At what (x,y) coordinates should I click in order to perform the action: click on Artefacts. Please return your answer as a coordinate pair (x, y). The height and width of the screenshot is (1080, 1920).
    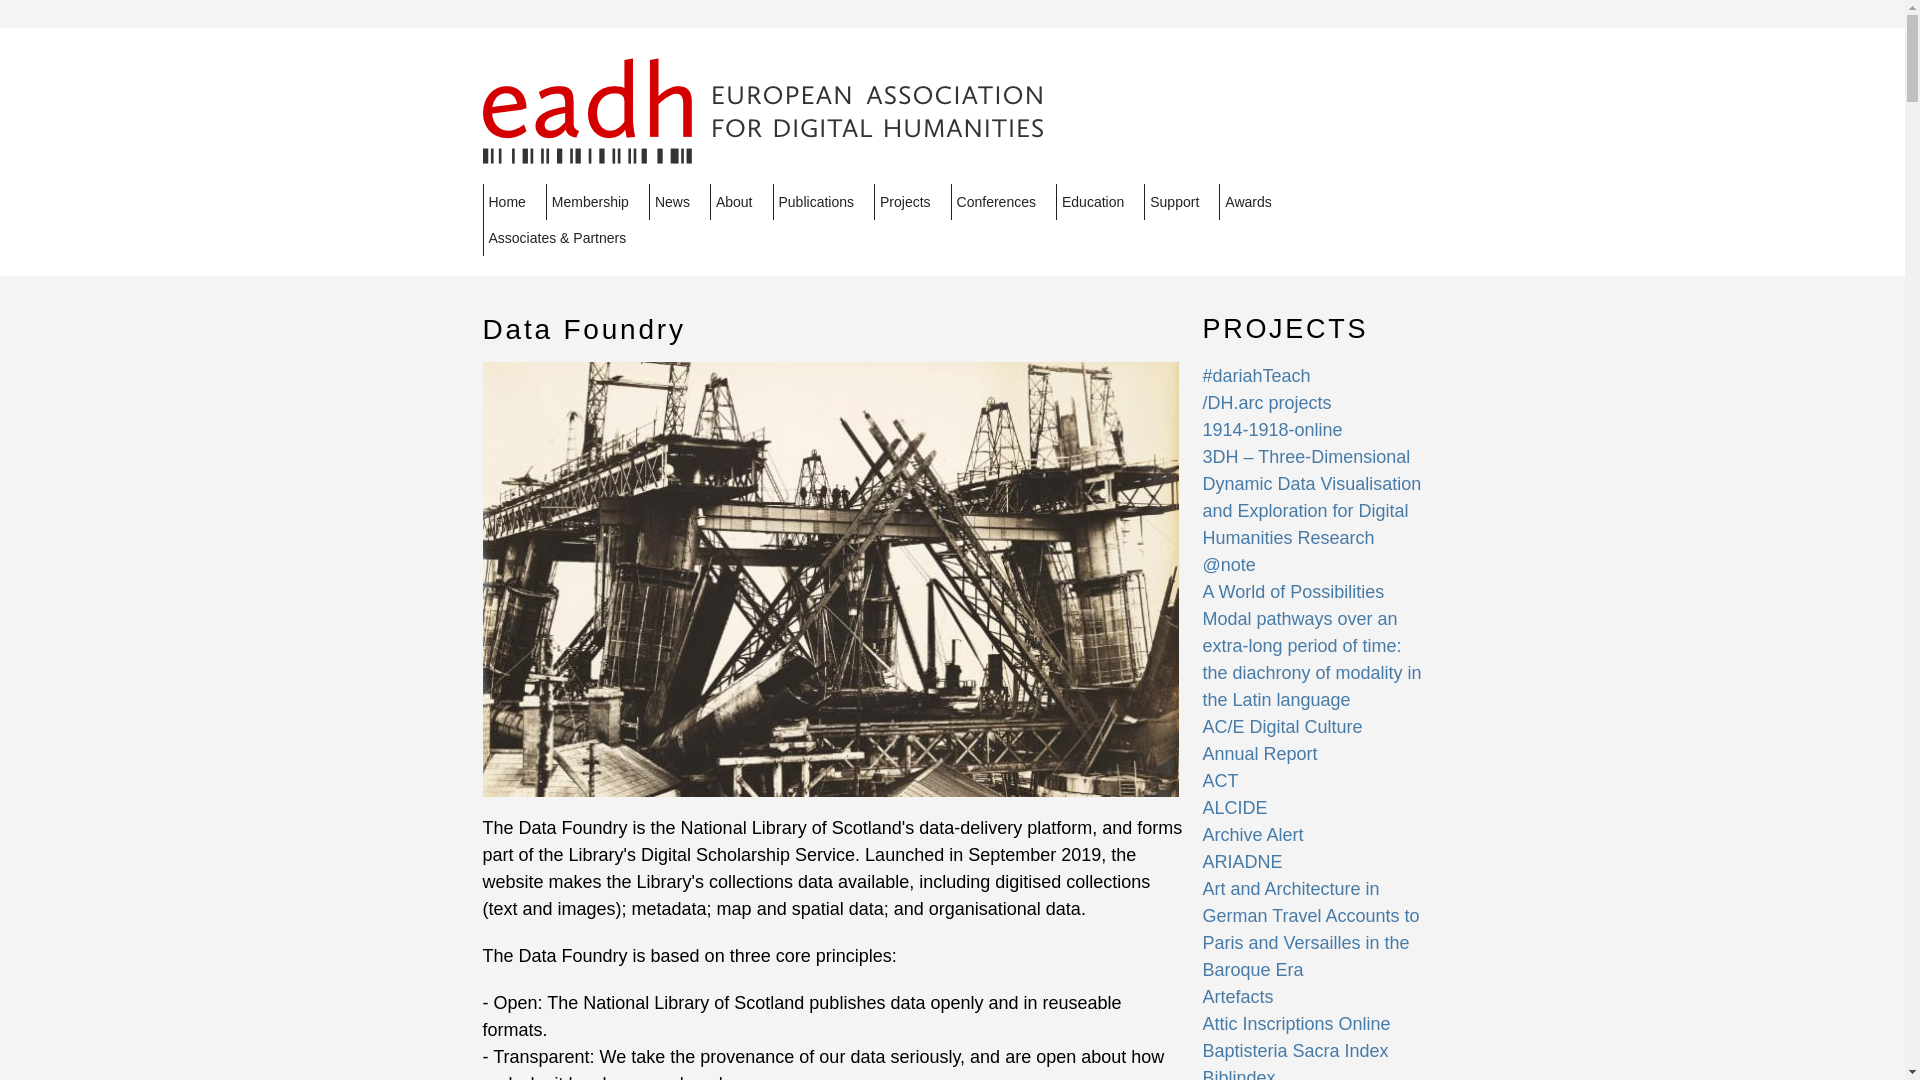
    Looking at the image, I should click on (1236, 996).